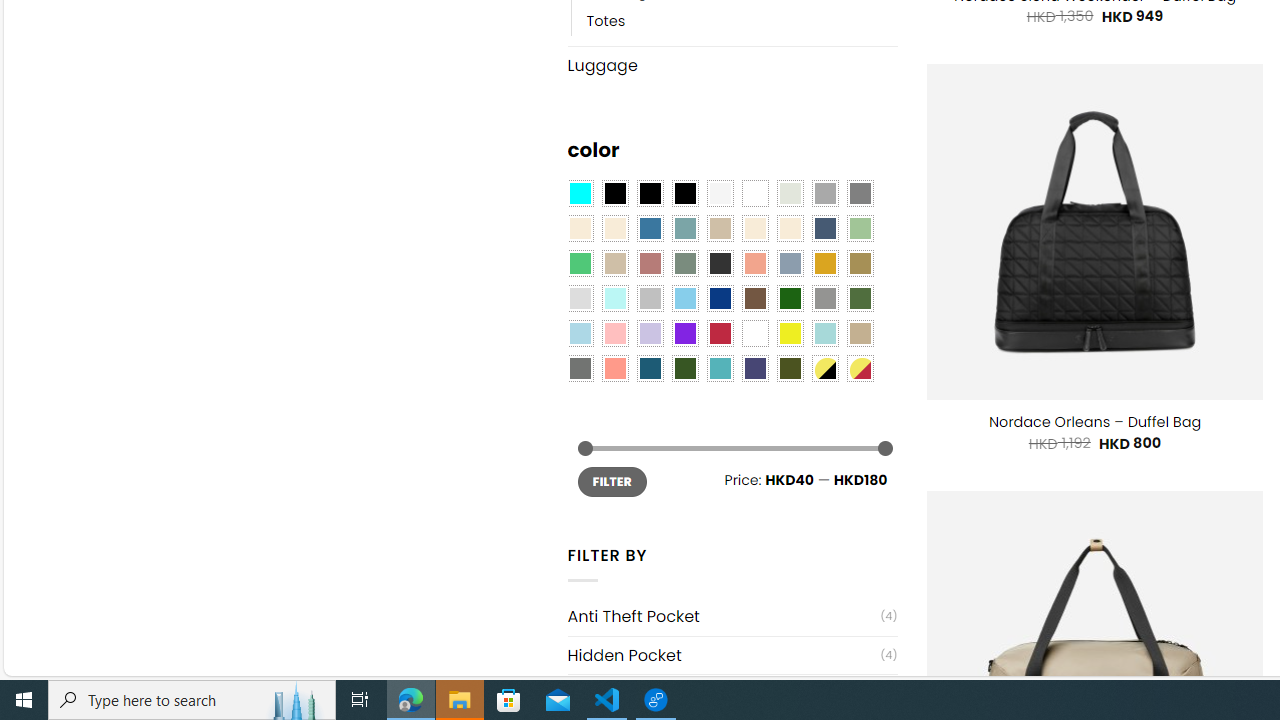 Image resolution: width=1280 pixels, height=720 pixels. I want to click on Sky Blue, so click(684, 298).